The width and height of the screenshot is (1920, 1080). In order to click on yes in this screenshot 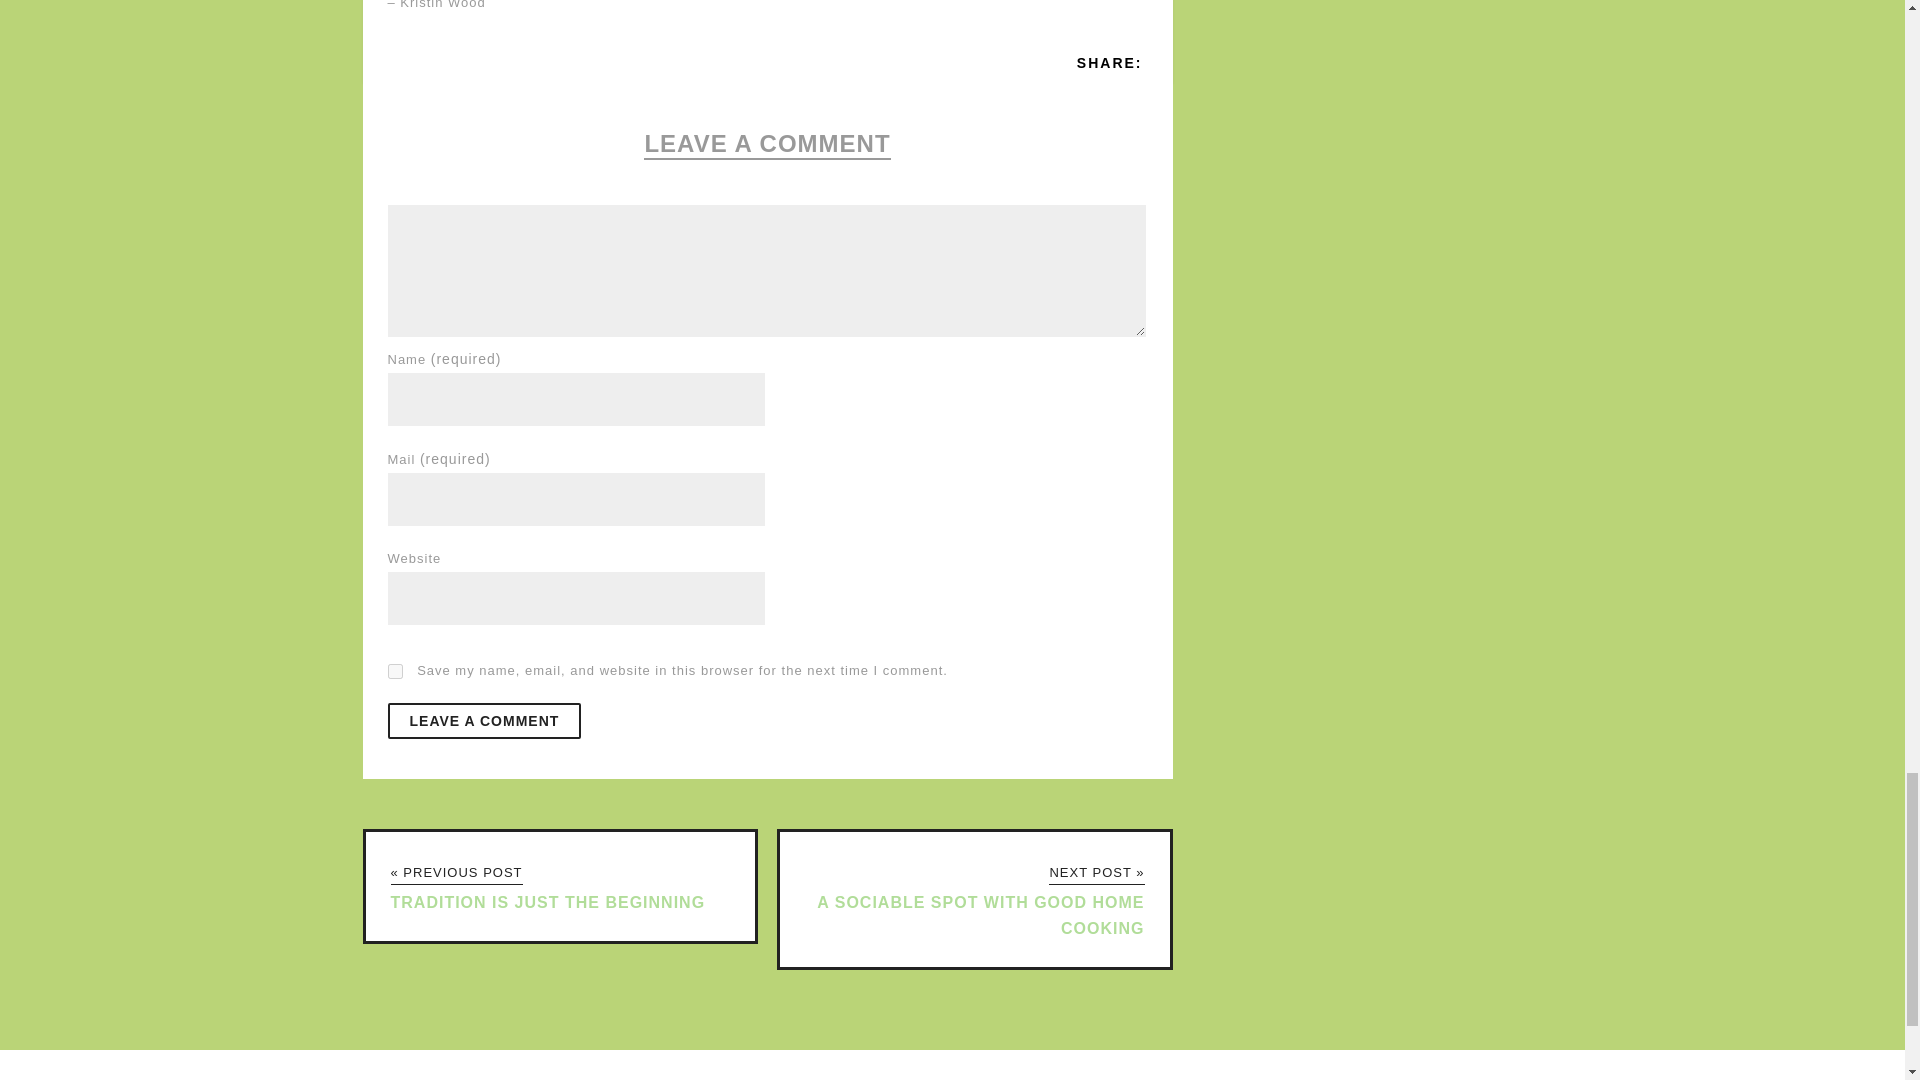, I will do `click(395, 672)`.